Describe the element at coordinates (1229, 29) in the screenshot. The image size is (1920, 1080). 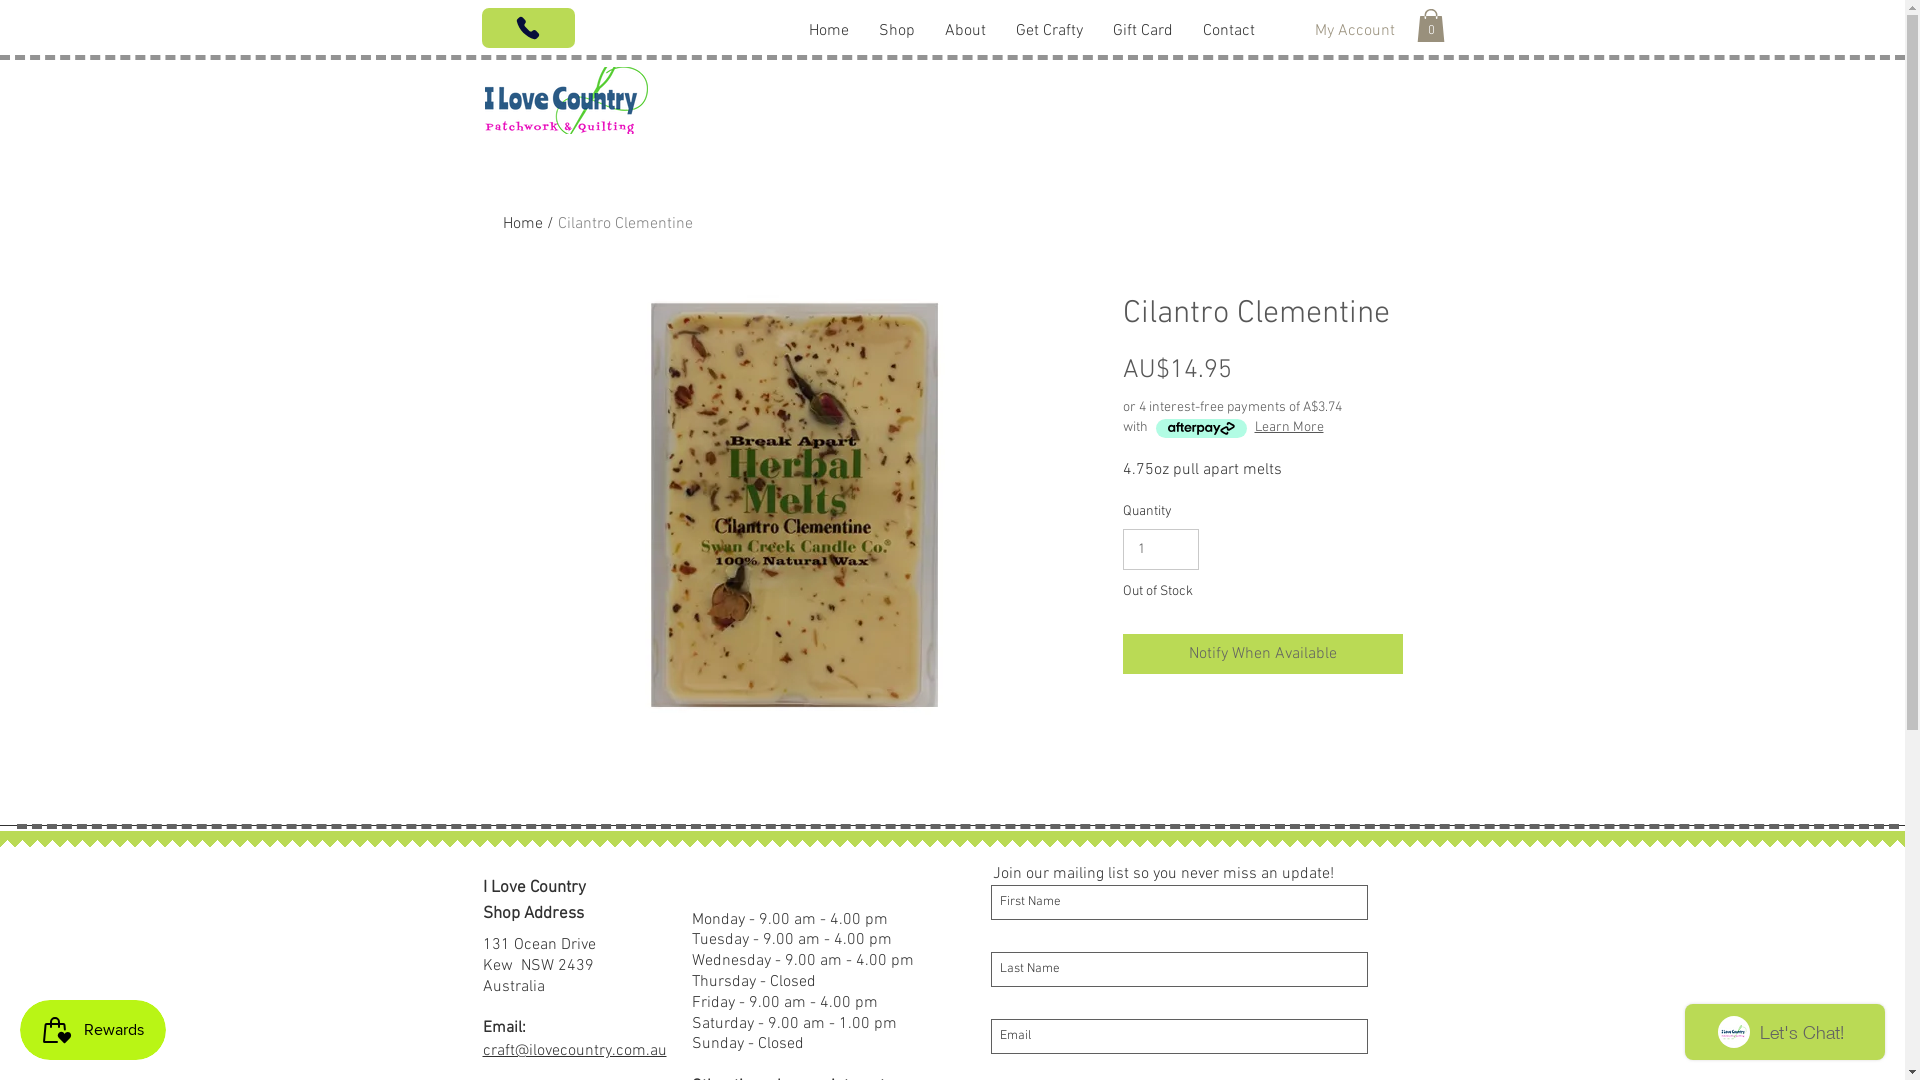
I see `Contact` at that location.